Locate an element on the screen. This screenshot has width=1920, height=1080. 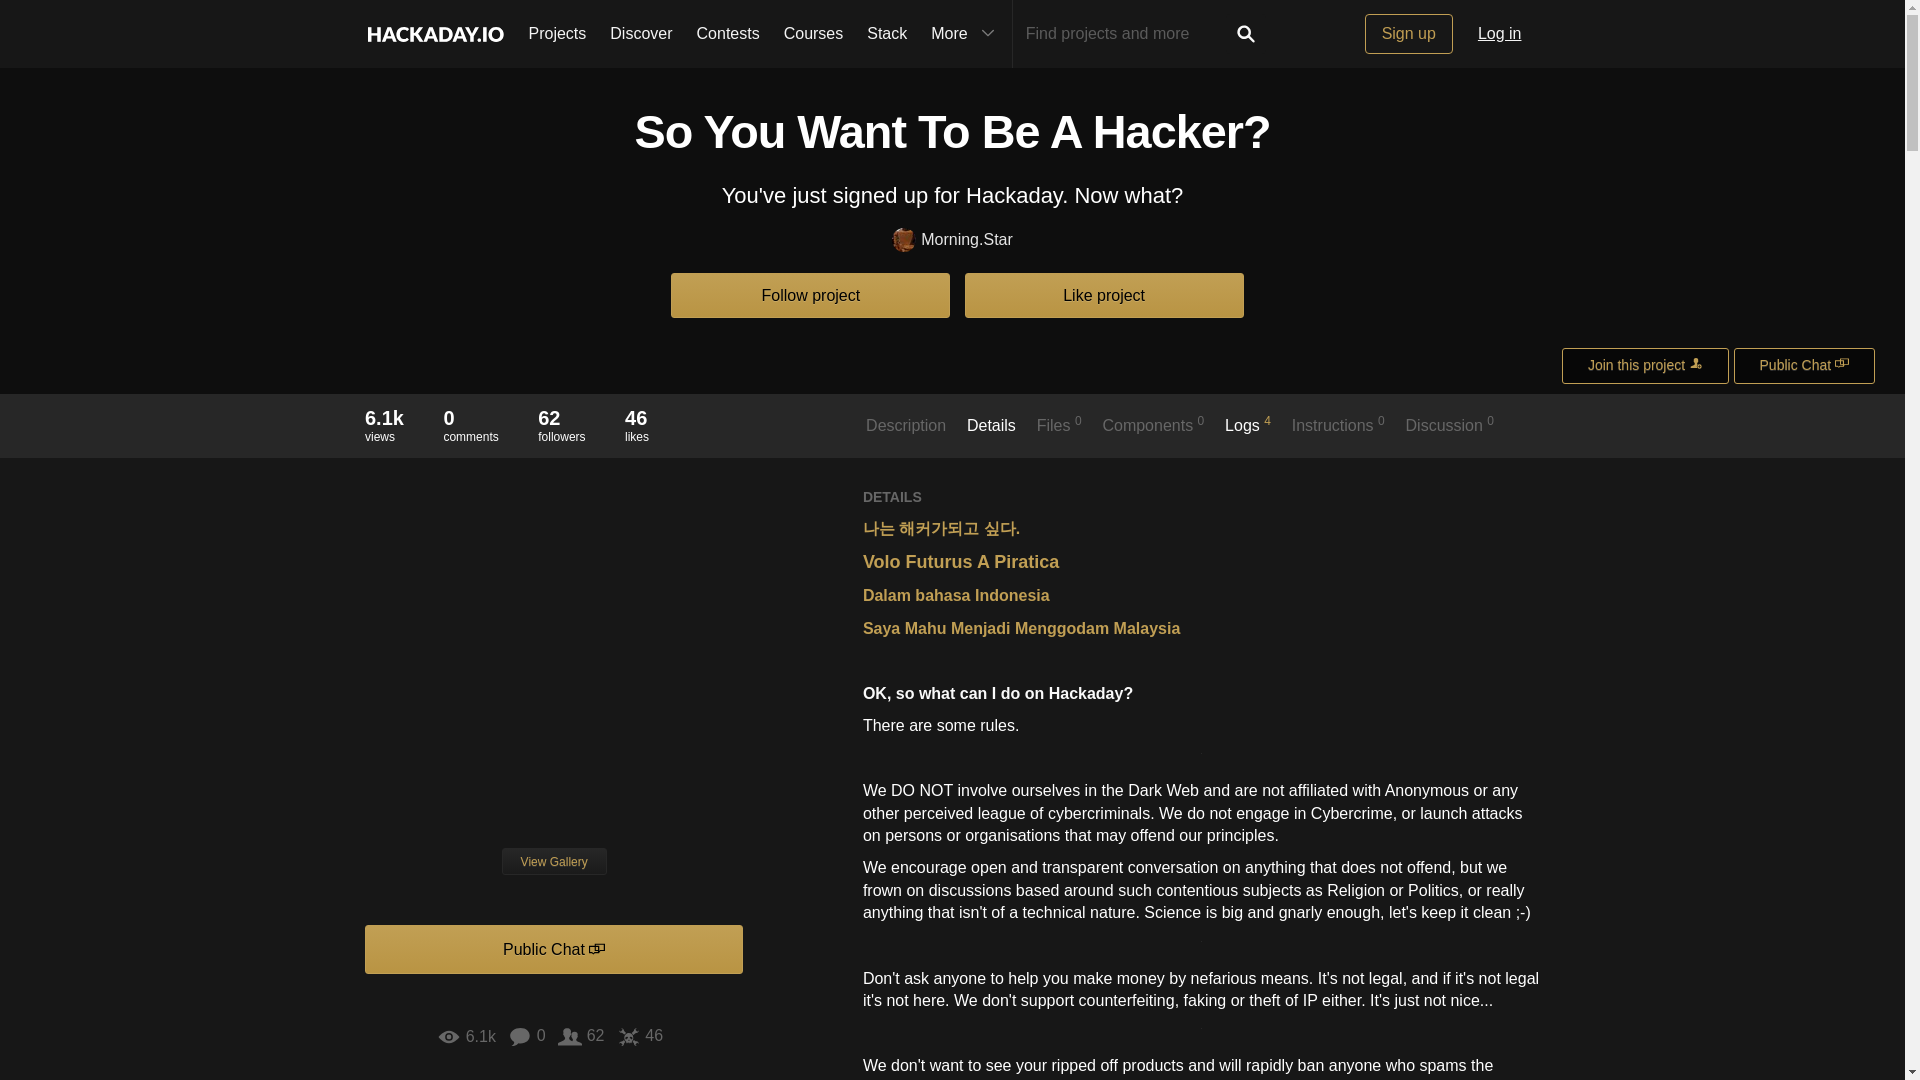
Projects is located at coordinates (556, 34).